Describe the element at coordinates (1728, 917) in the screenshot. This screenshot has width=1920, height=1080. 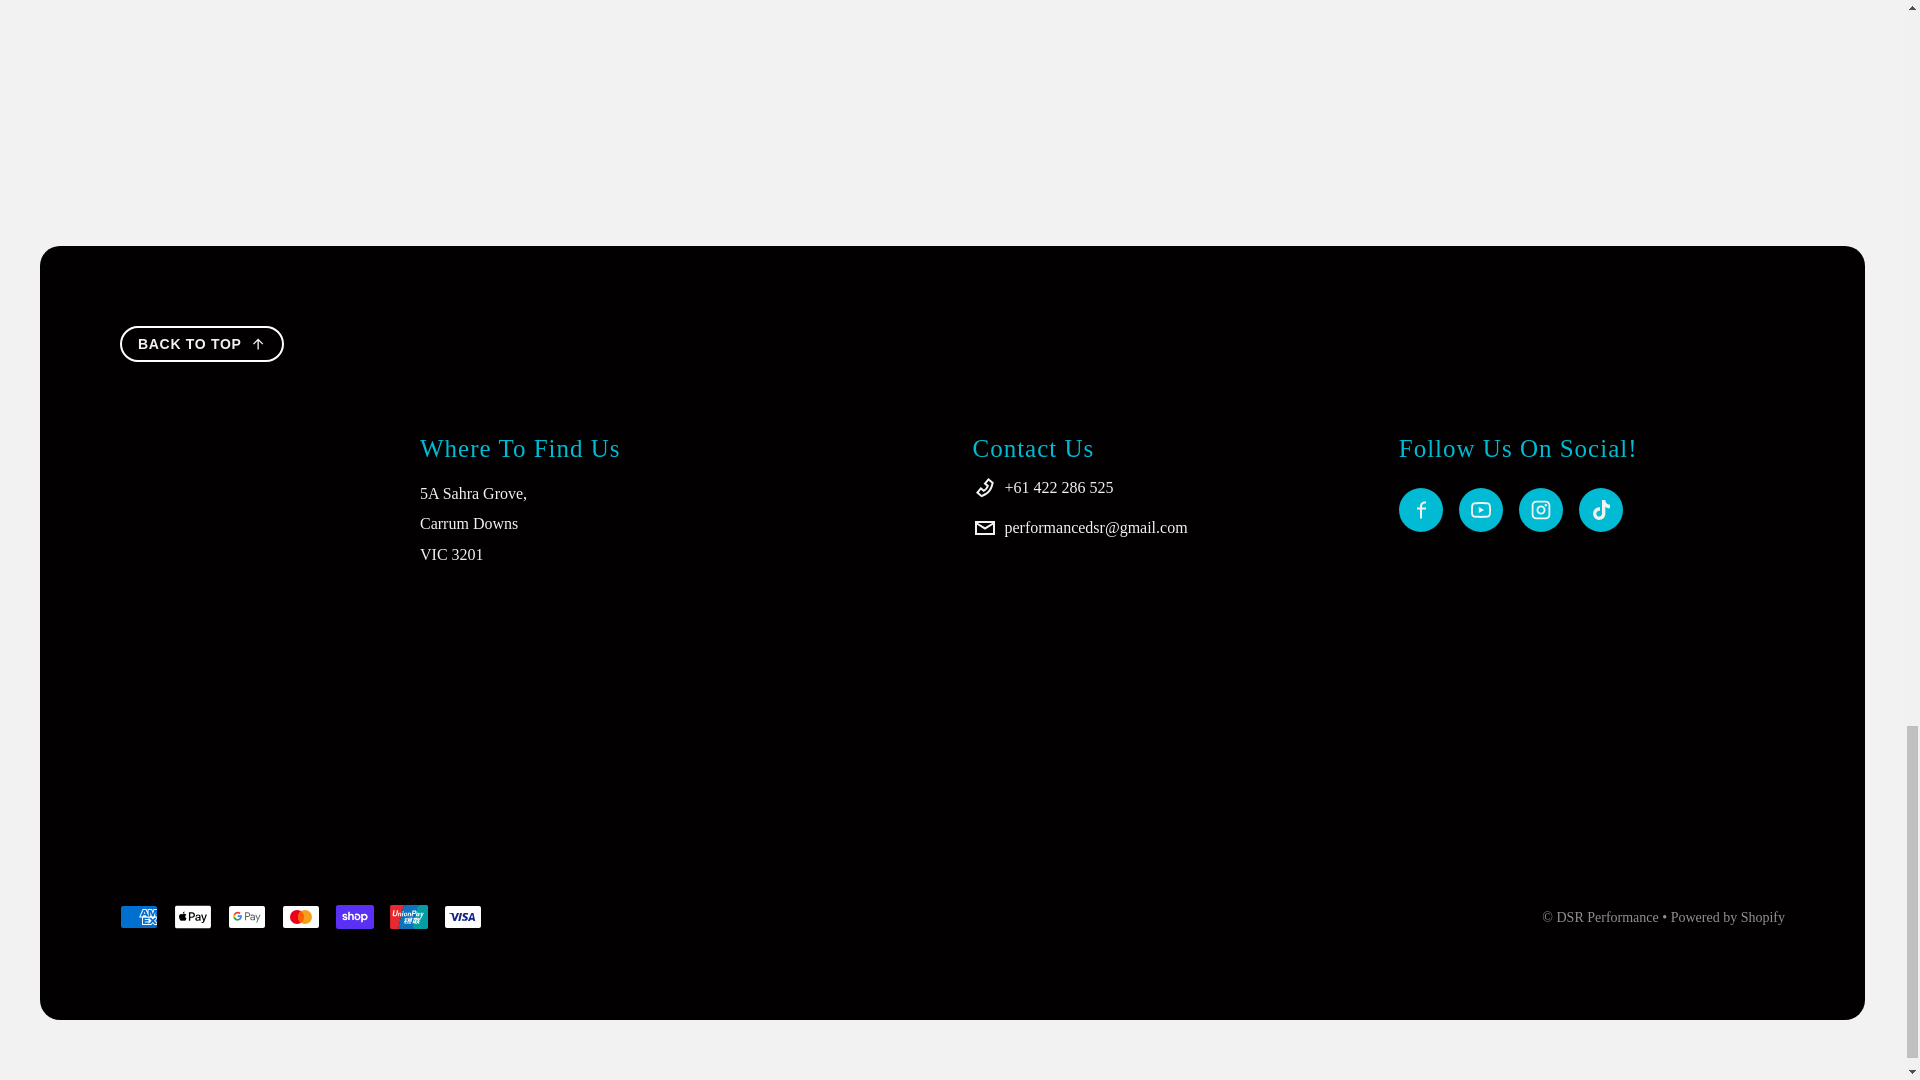
I see `Powered by Shopify` at that location.